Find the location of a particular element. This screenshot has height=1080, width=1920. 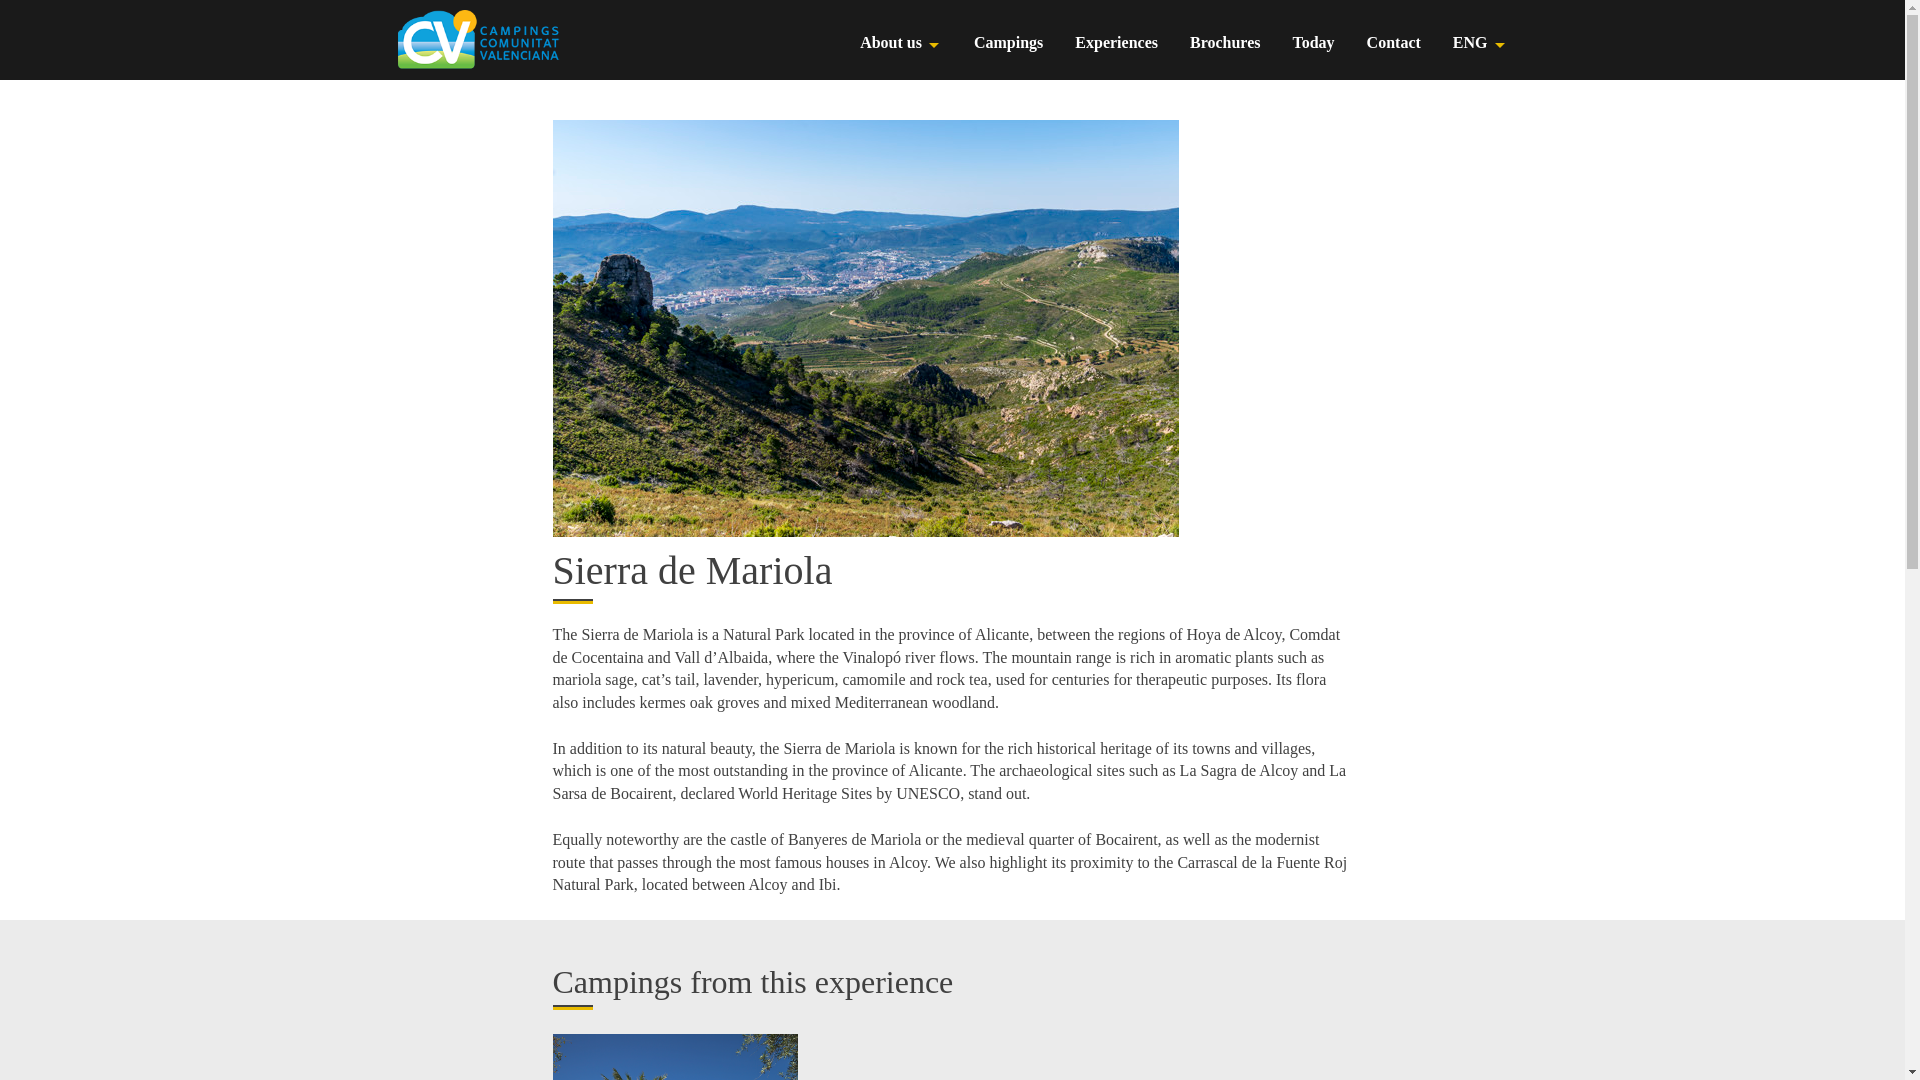

Today is located at coordinates (1313, 43).